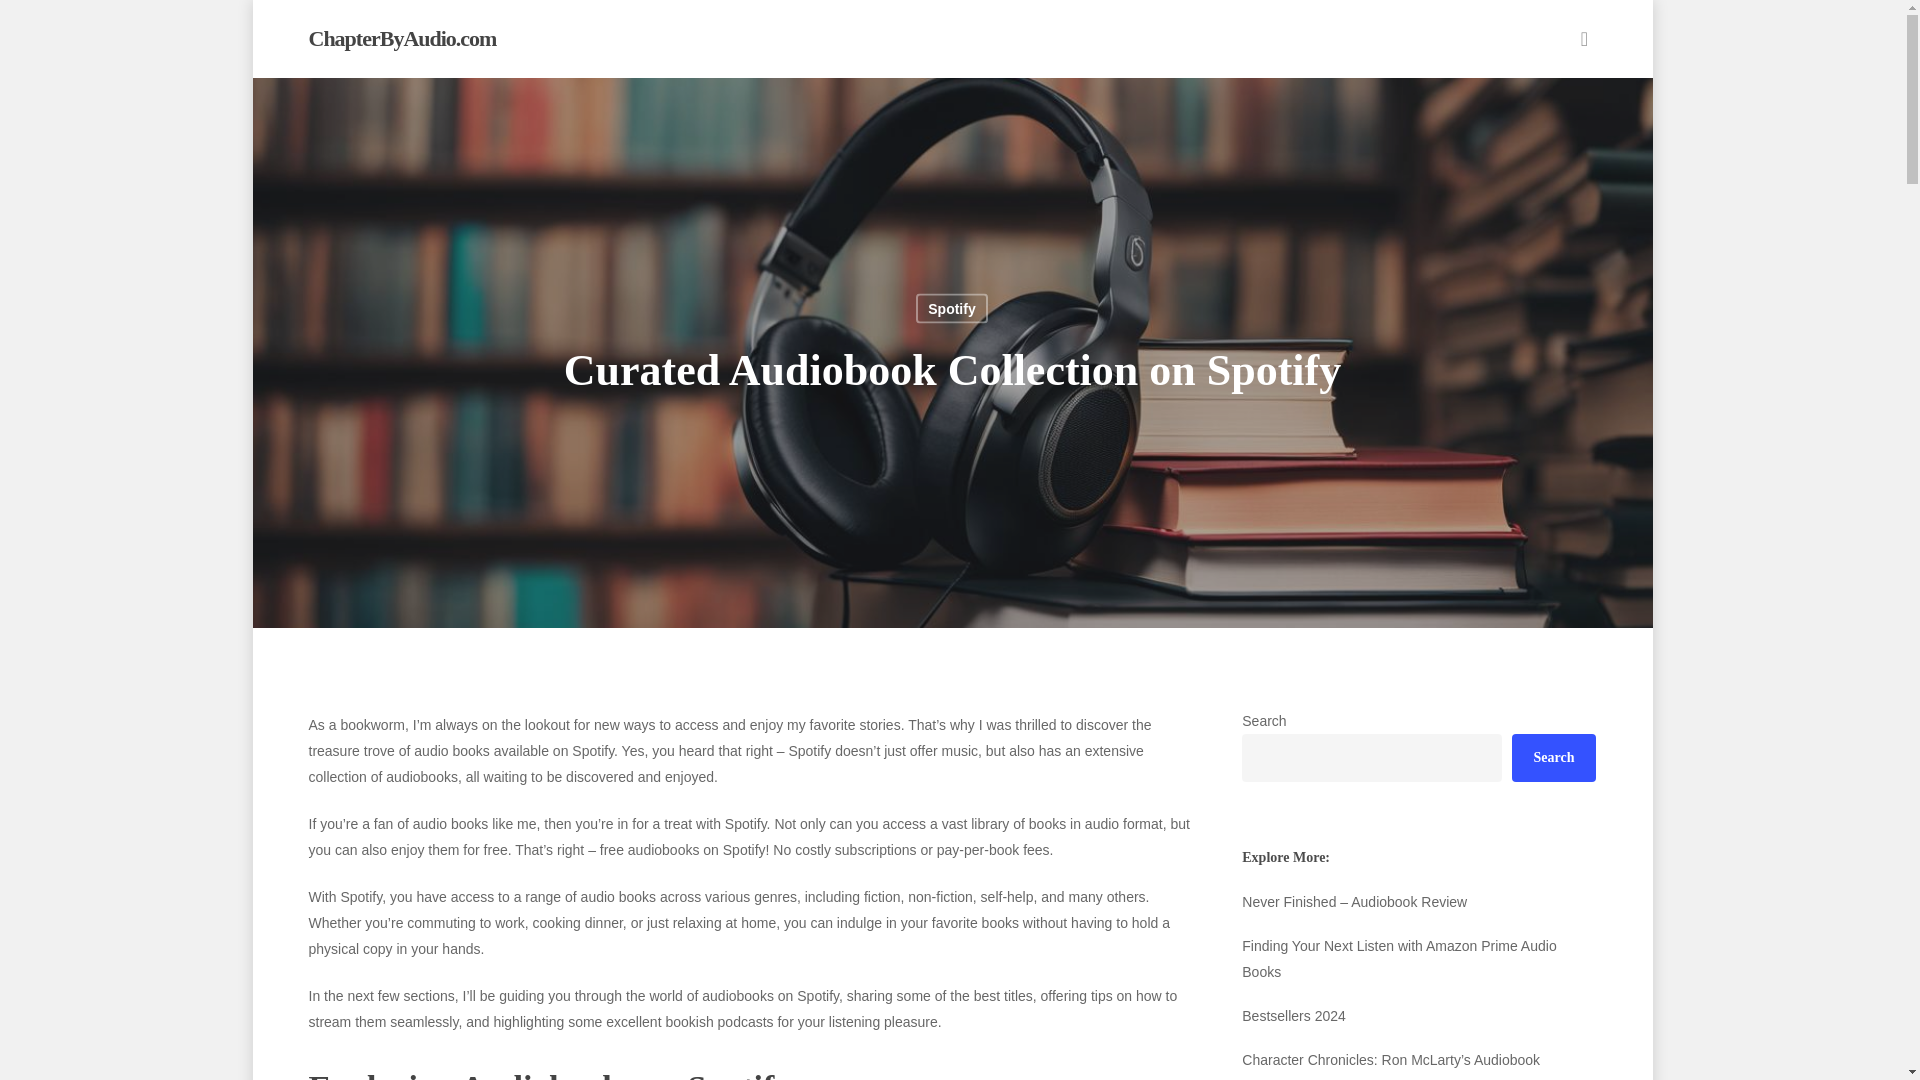 This screenshot has width=1920, height=1080. I want to click on Search, so click(1554, 758).